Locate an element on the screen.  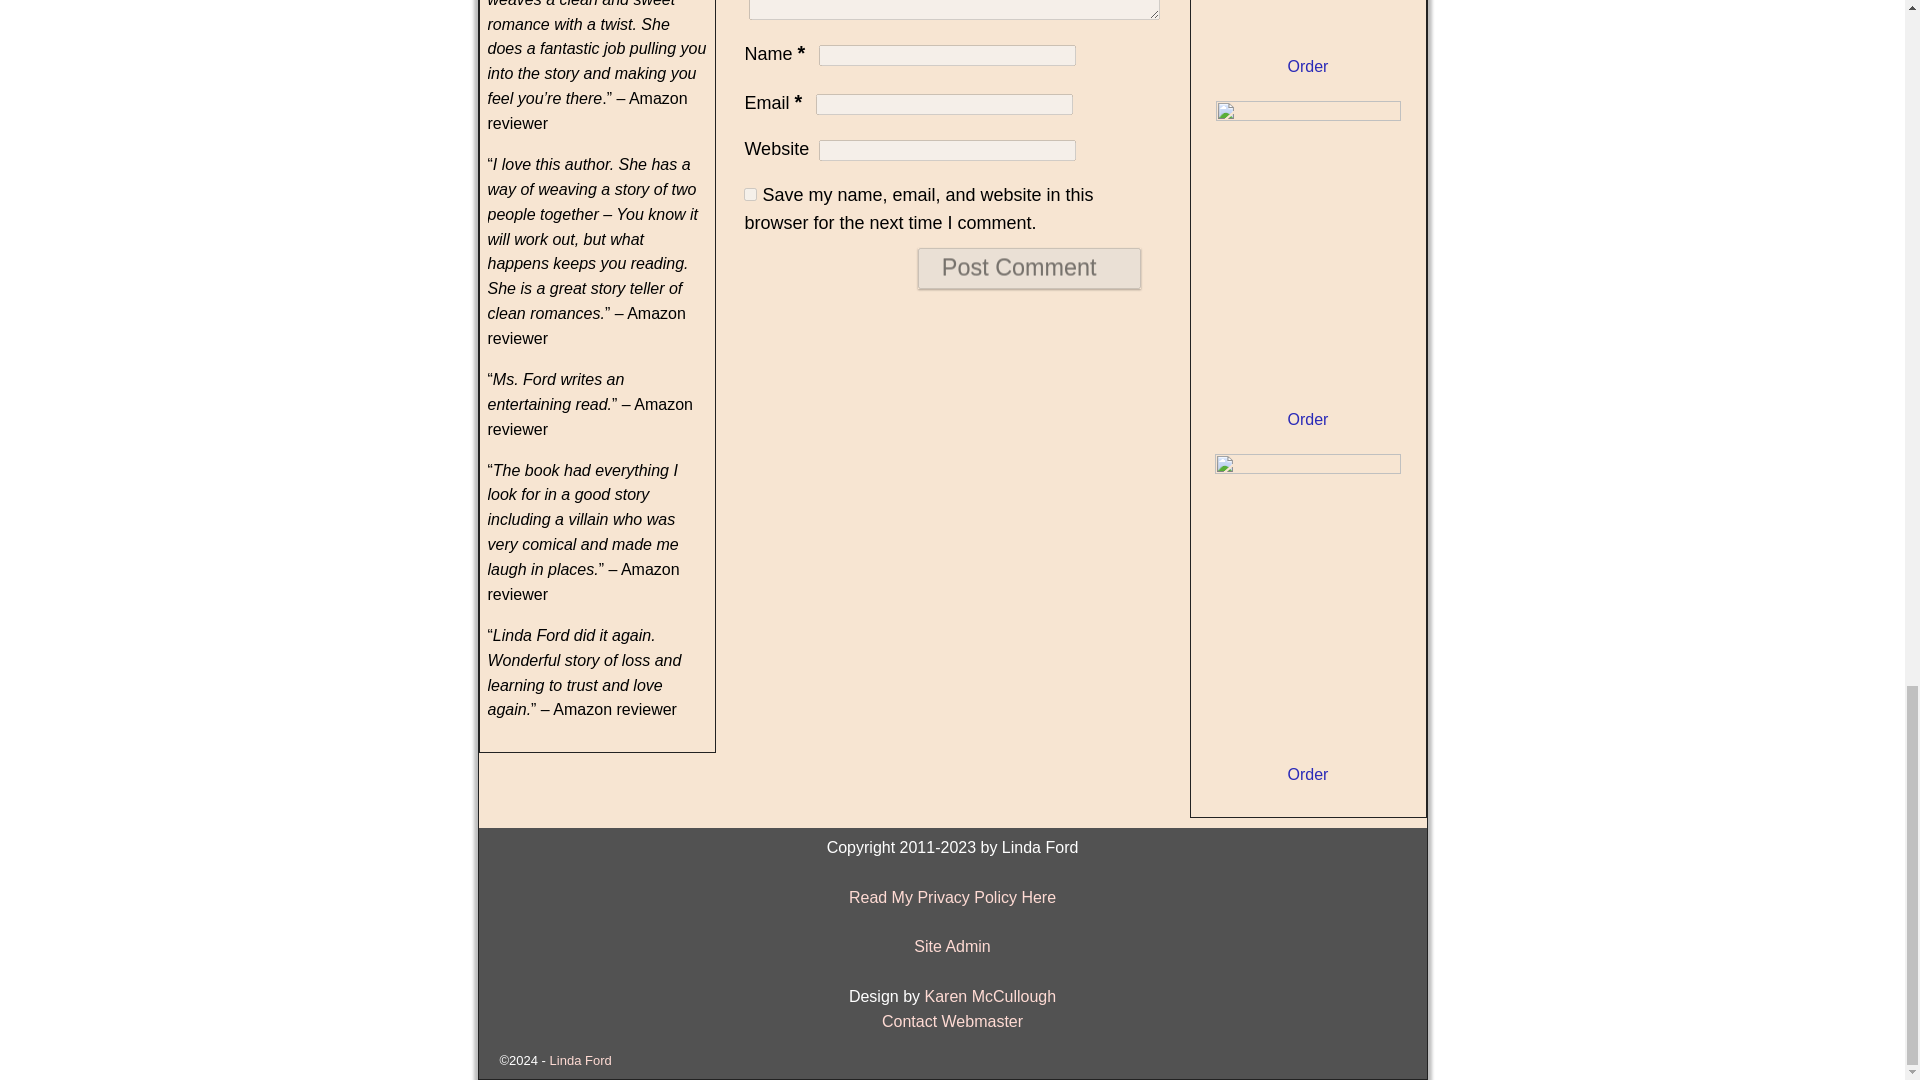
Linda Ford is located at coordinates (580, 1060).